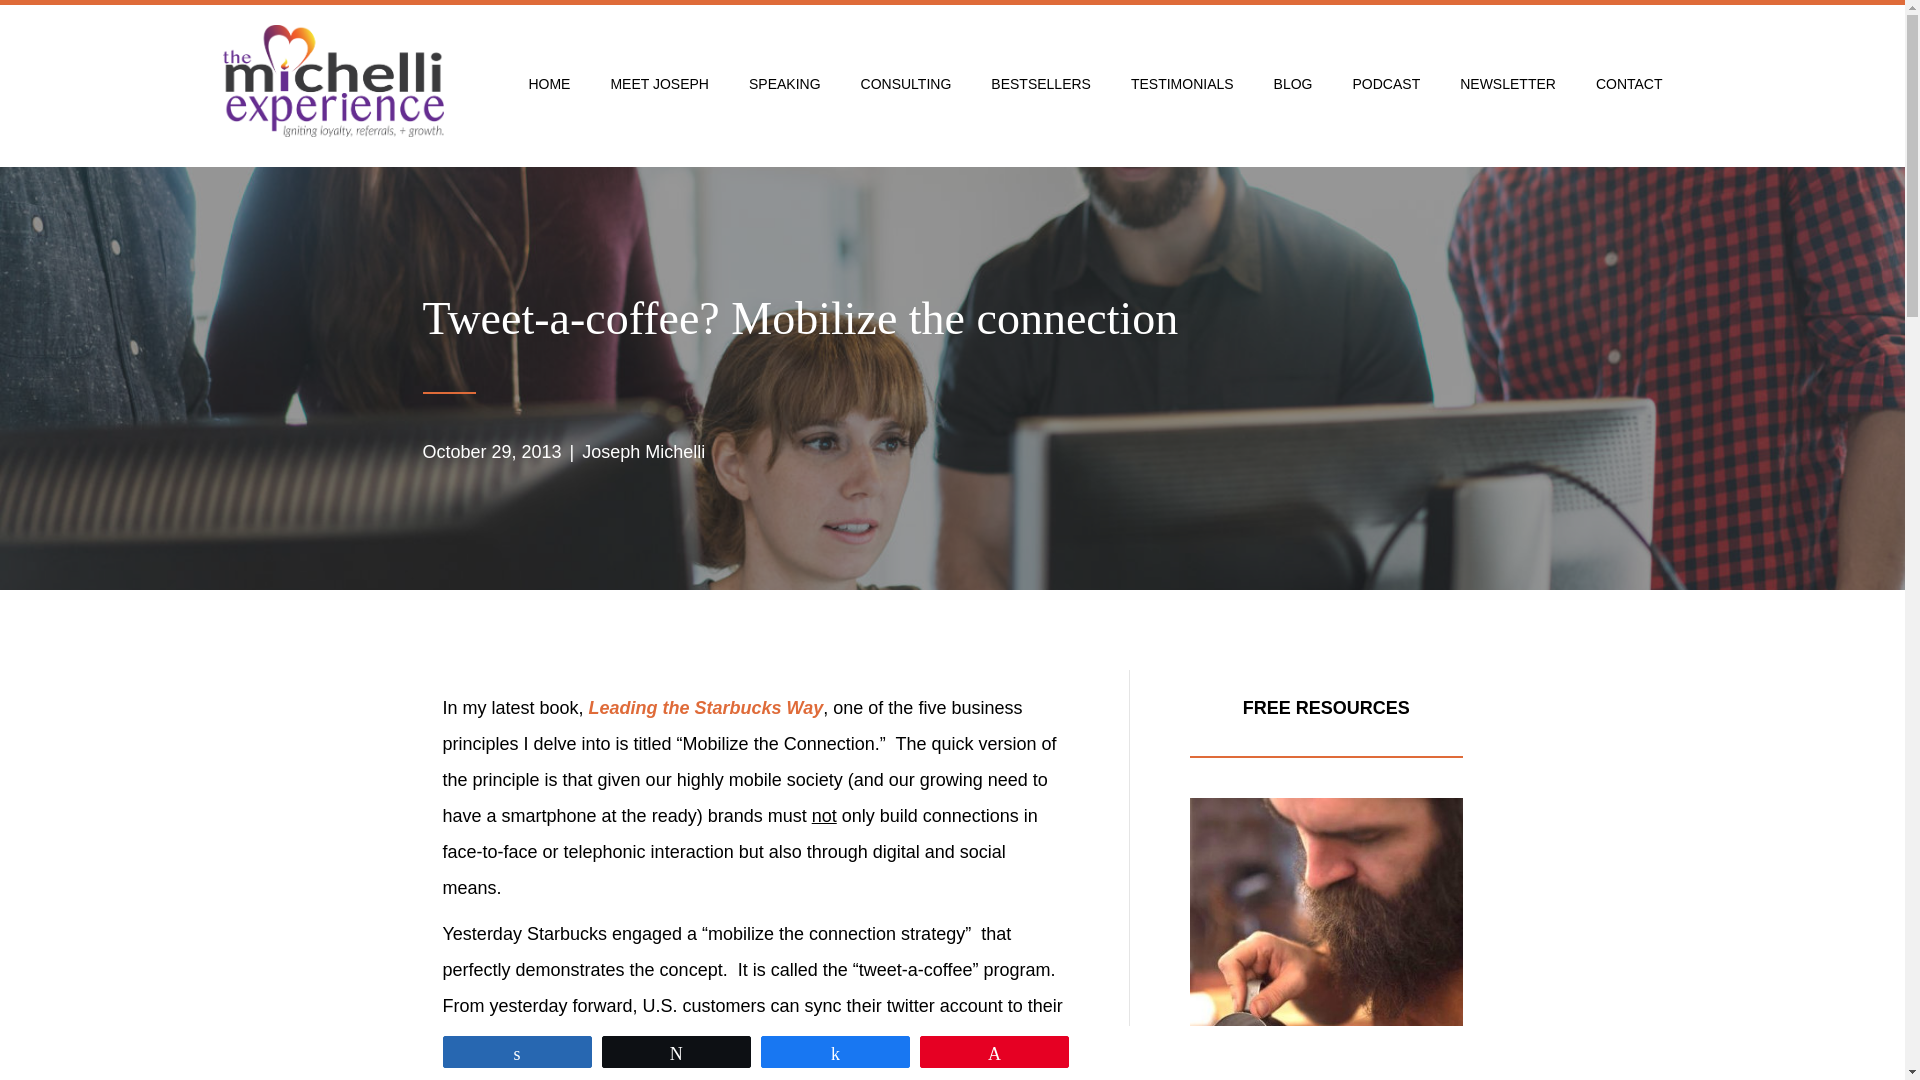 The height and width of the screenshot is (1080, 1920). Describe the element at coordinates (332, 80) in the screenshot. I see `TME logo March 2018` at that location.